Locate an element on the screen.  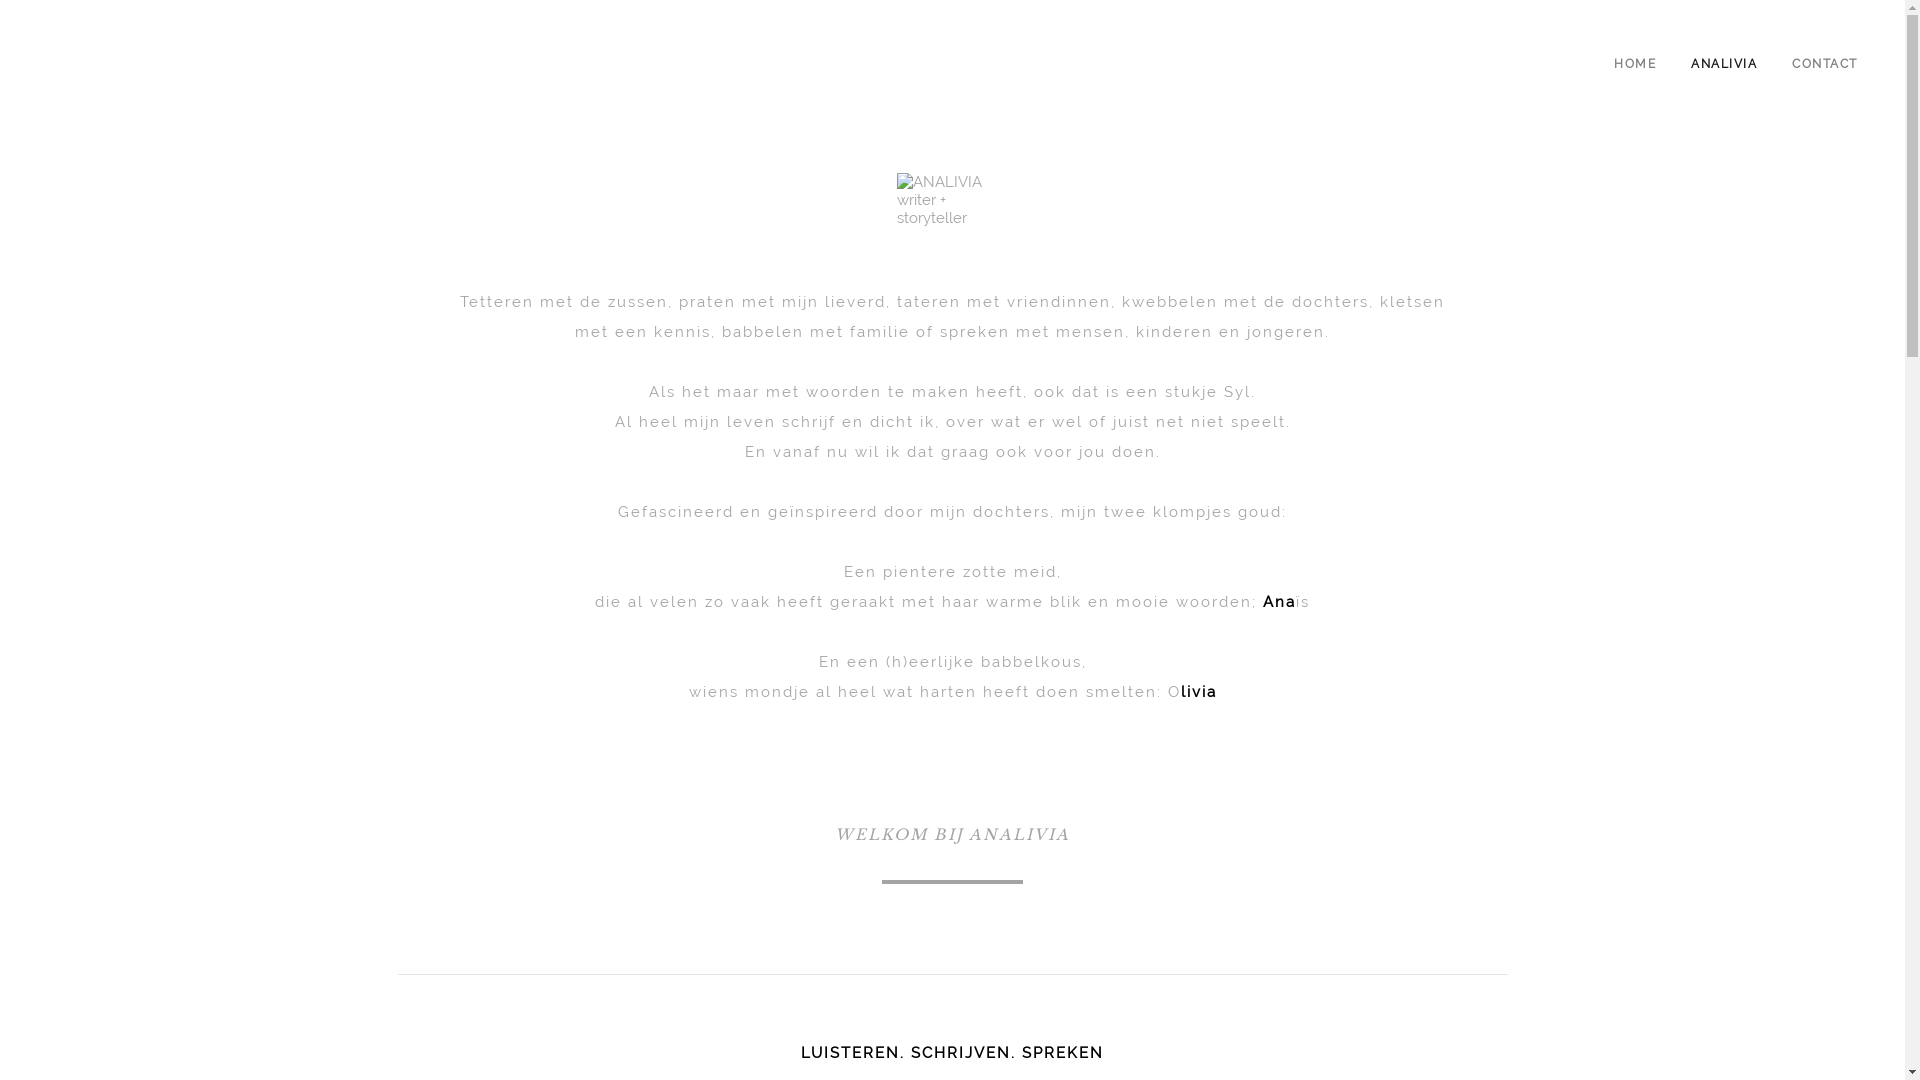
ANALIVIA writer + storyteller is located at coordinates (952, 200).